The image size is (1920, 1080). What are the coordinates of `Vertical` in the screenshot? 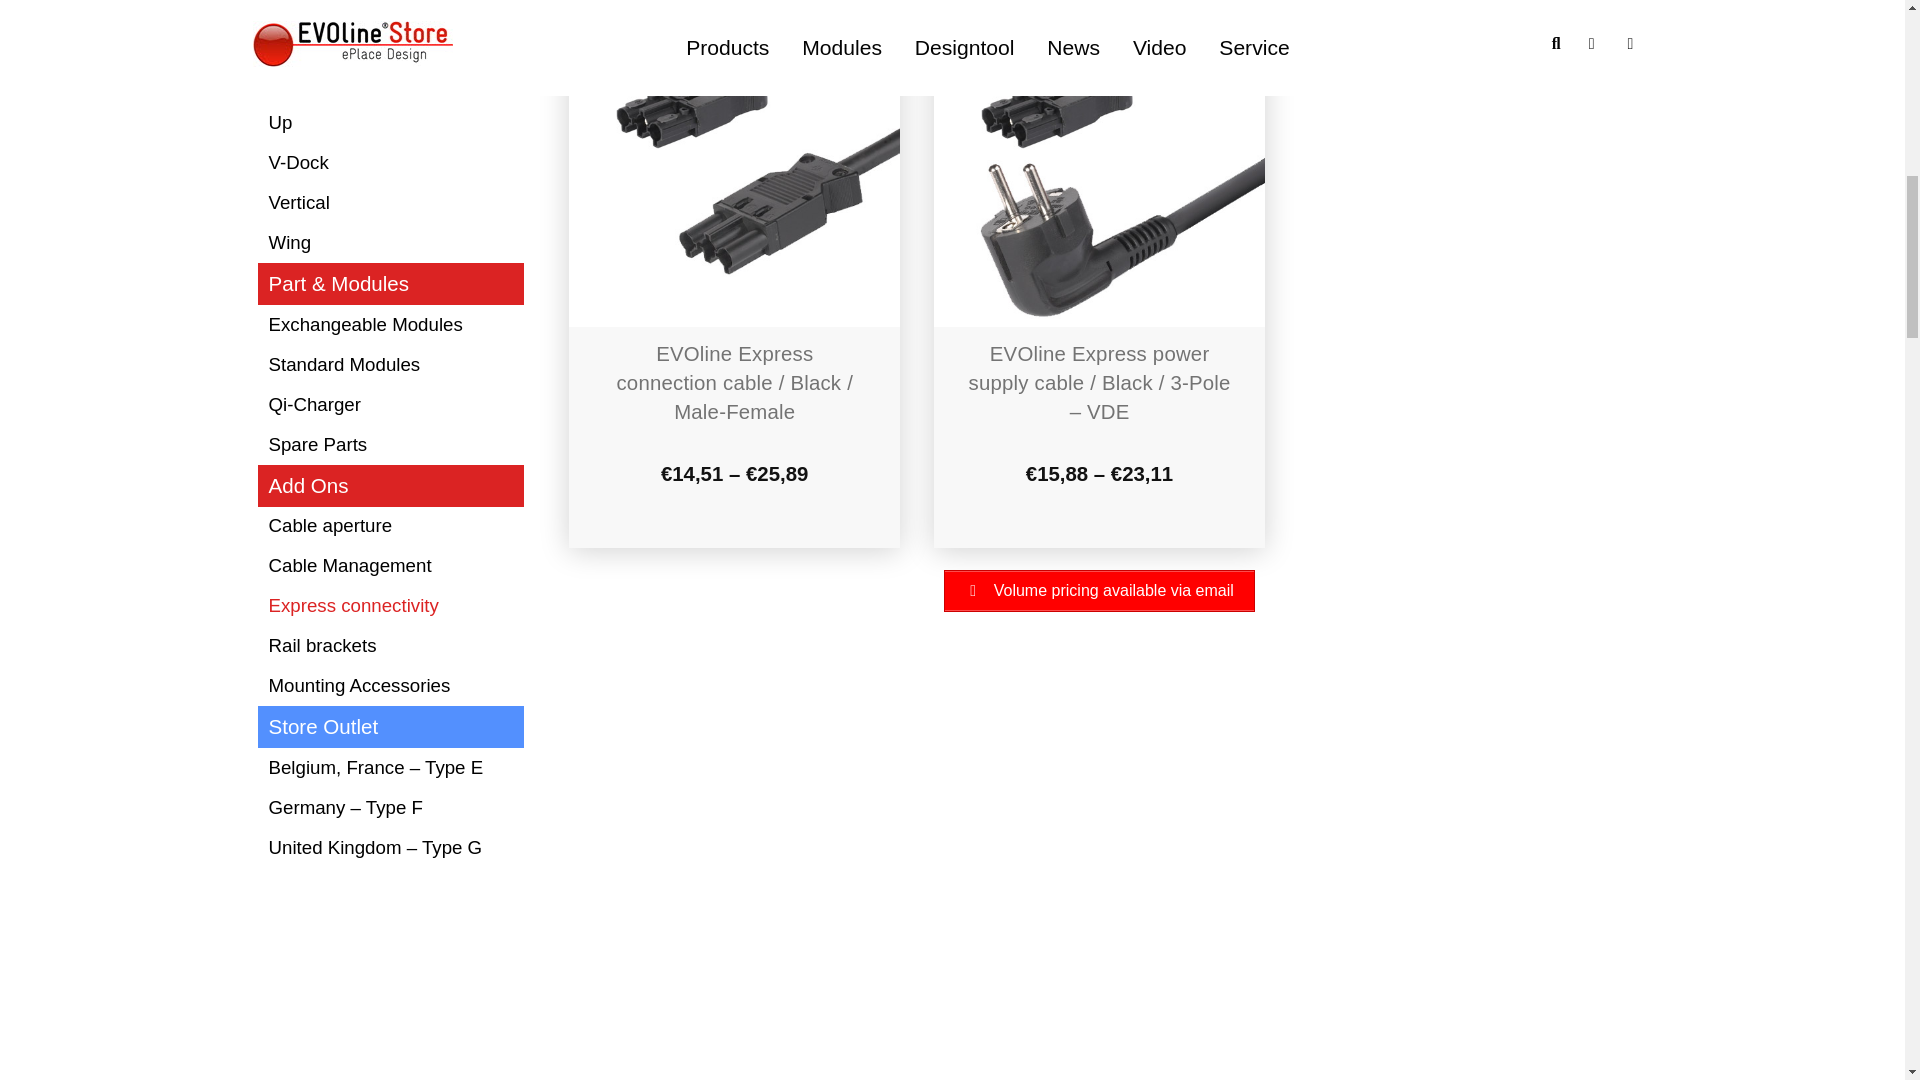 It's located at (390, 203).